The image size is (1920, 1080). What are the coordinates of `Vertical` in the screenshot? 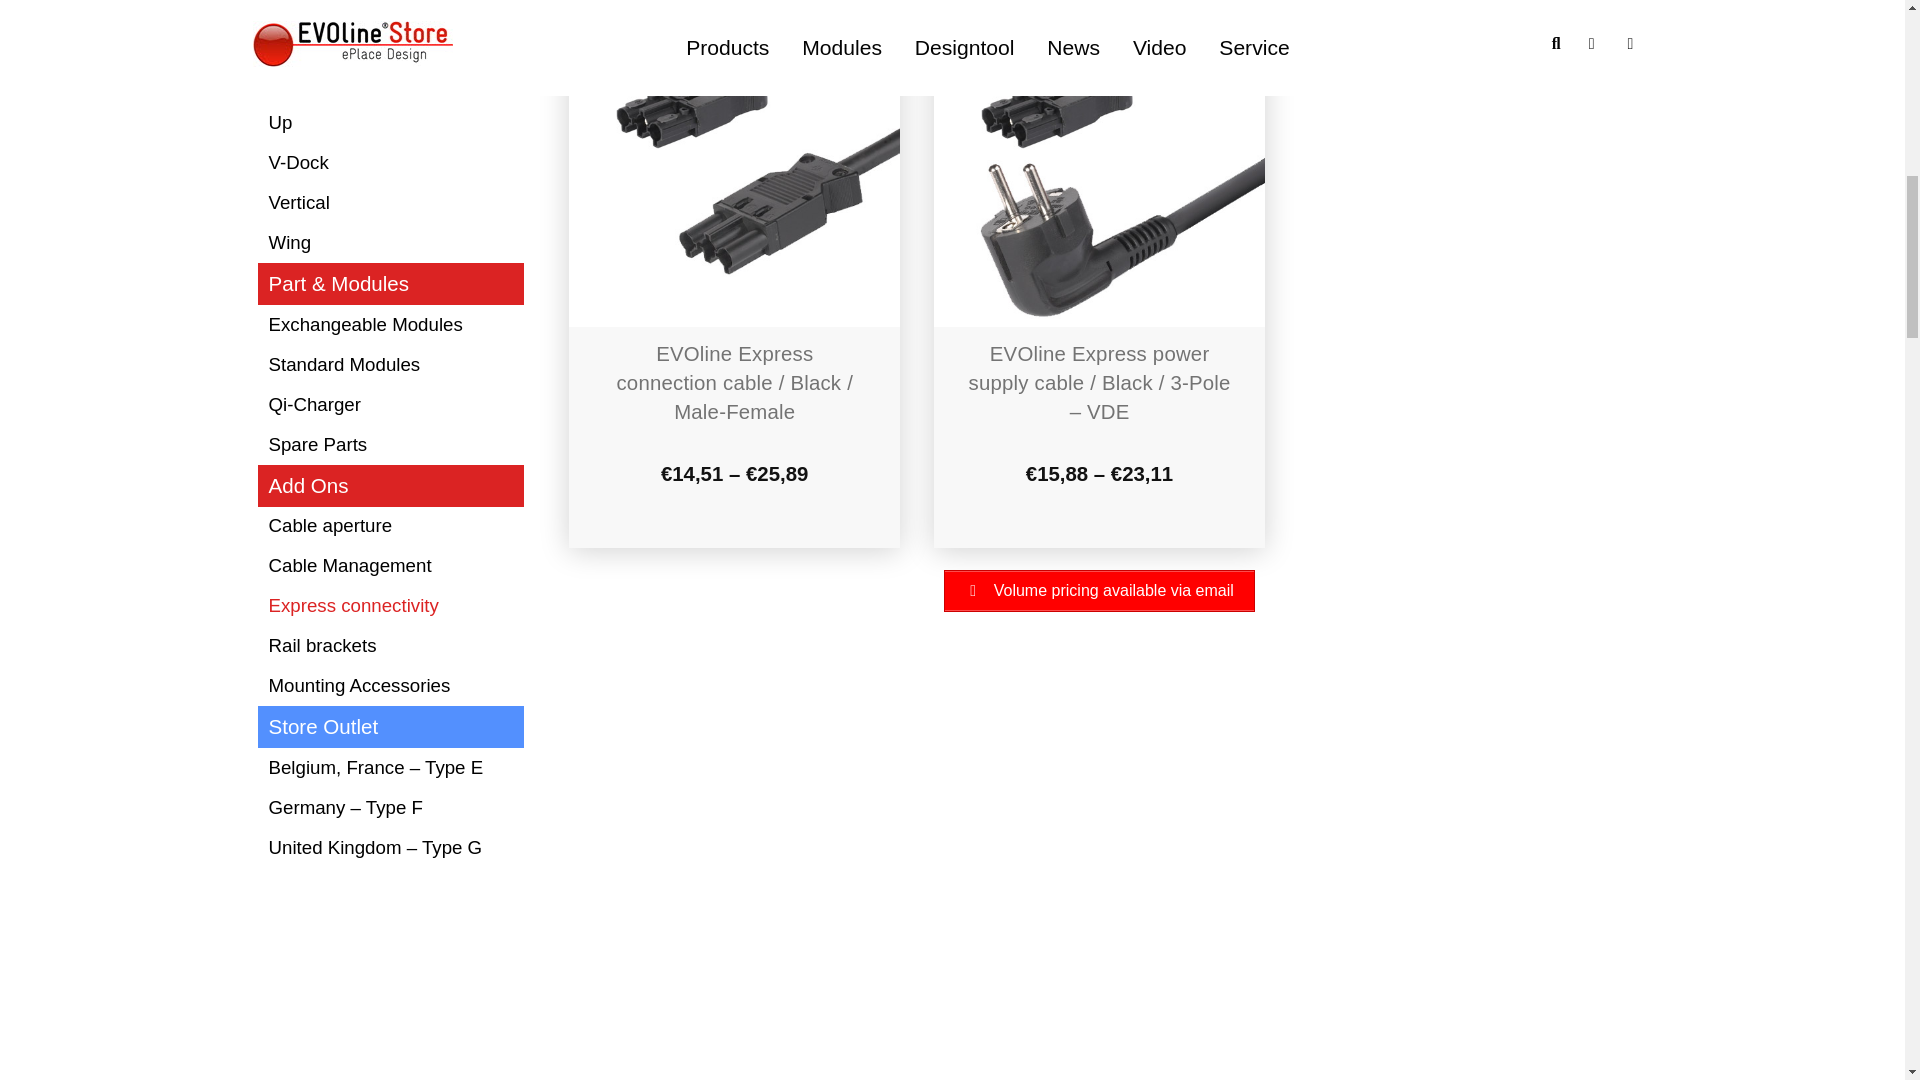 It's located at (390, 203).